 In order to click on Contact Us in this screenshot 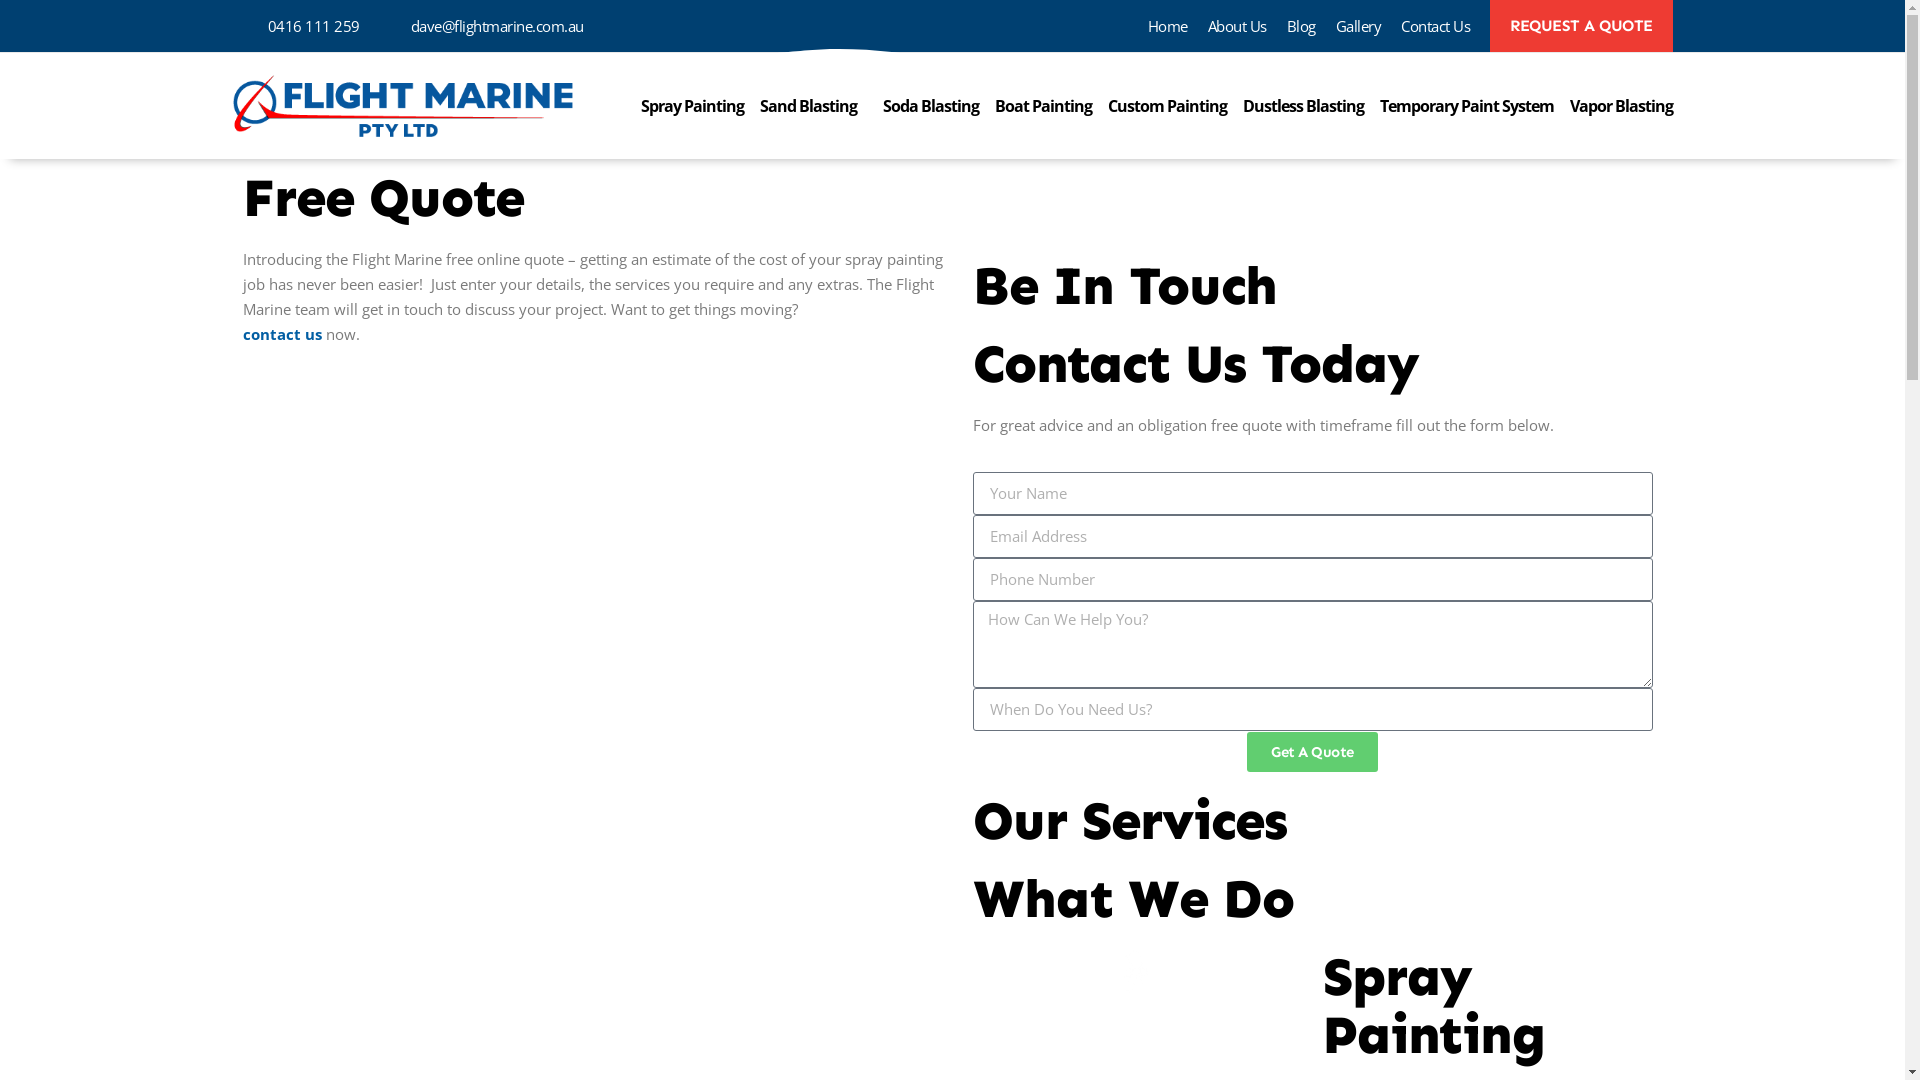, I will do `click(1436, 26)`.